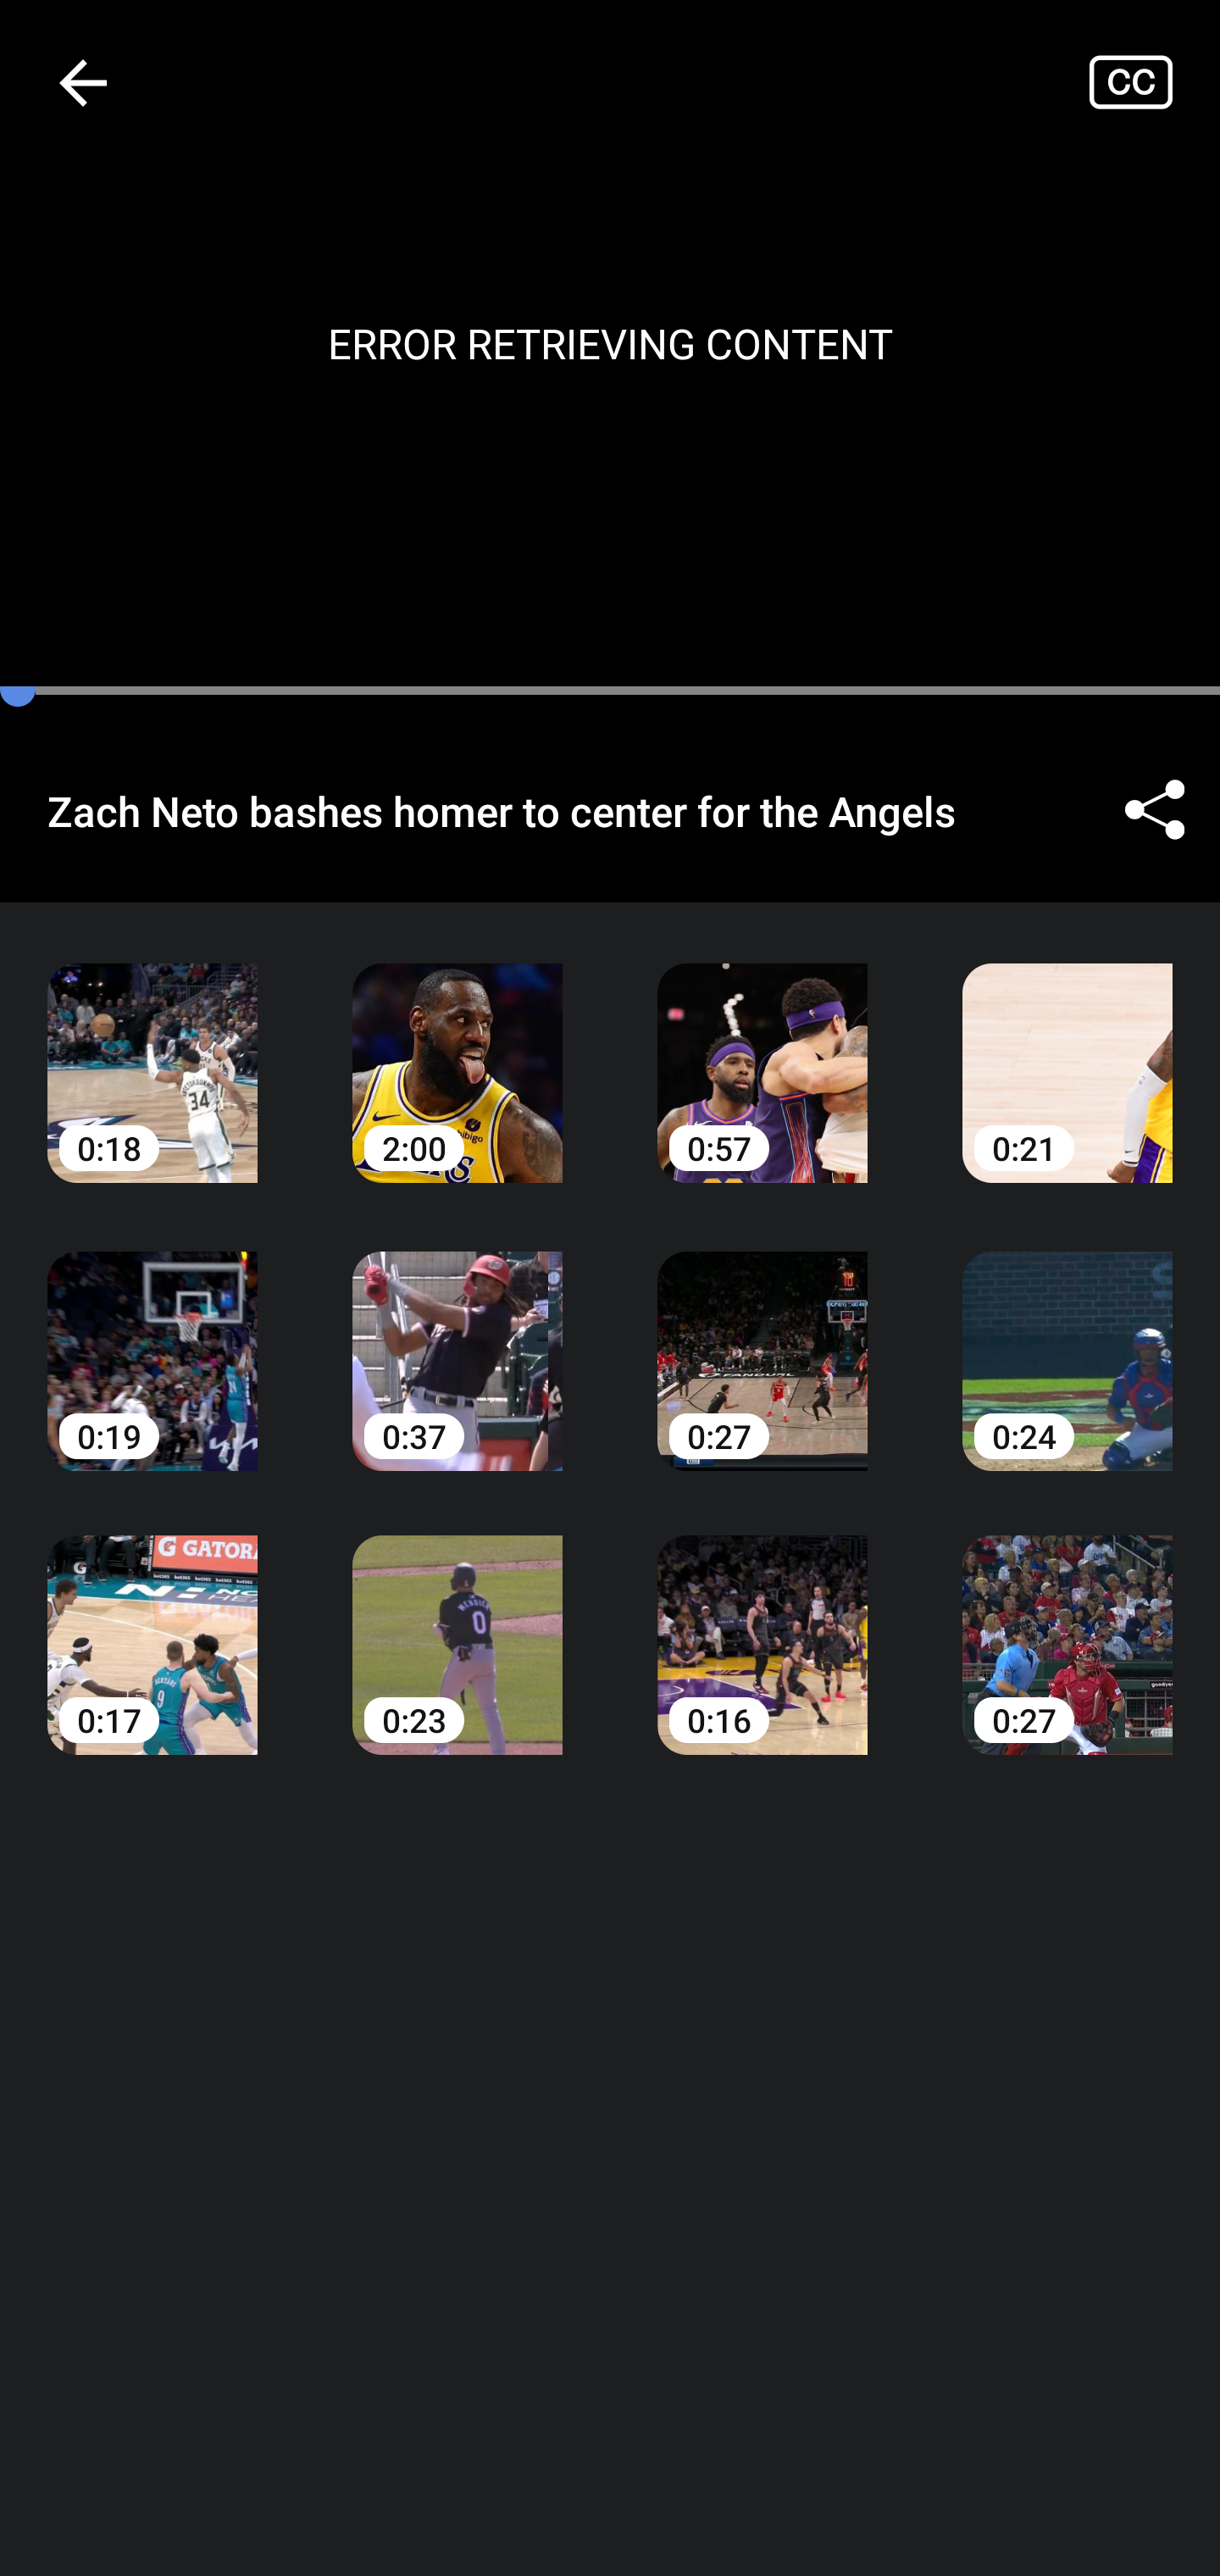  Describe the element at coordinates (762, 1048) in the screenshot. I see `0:57` at that location.